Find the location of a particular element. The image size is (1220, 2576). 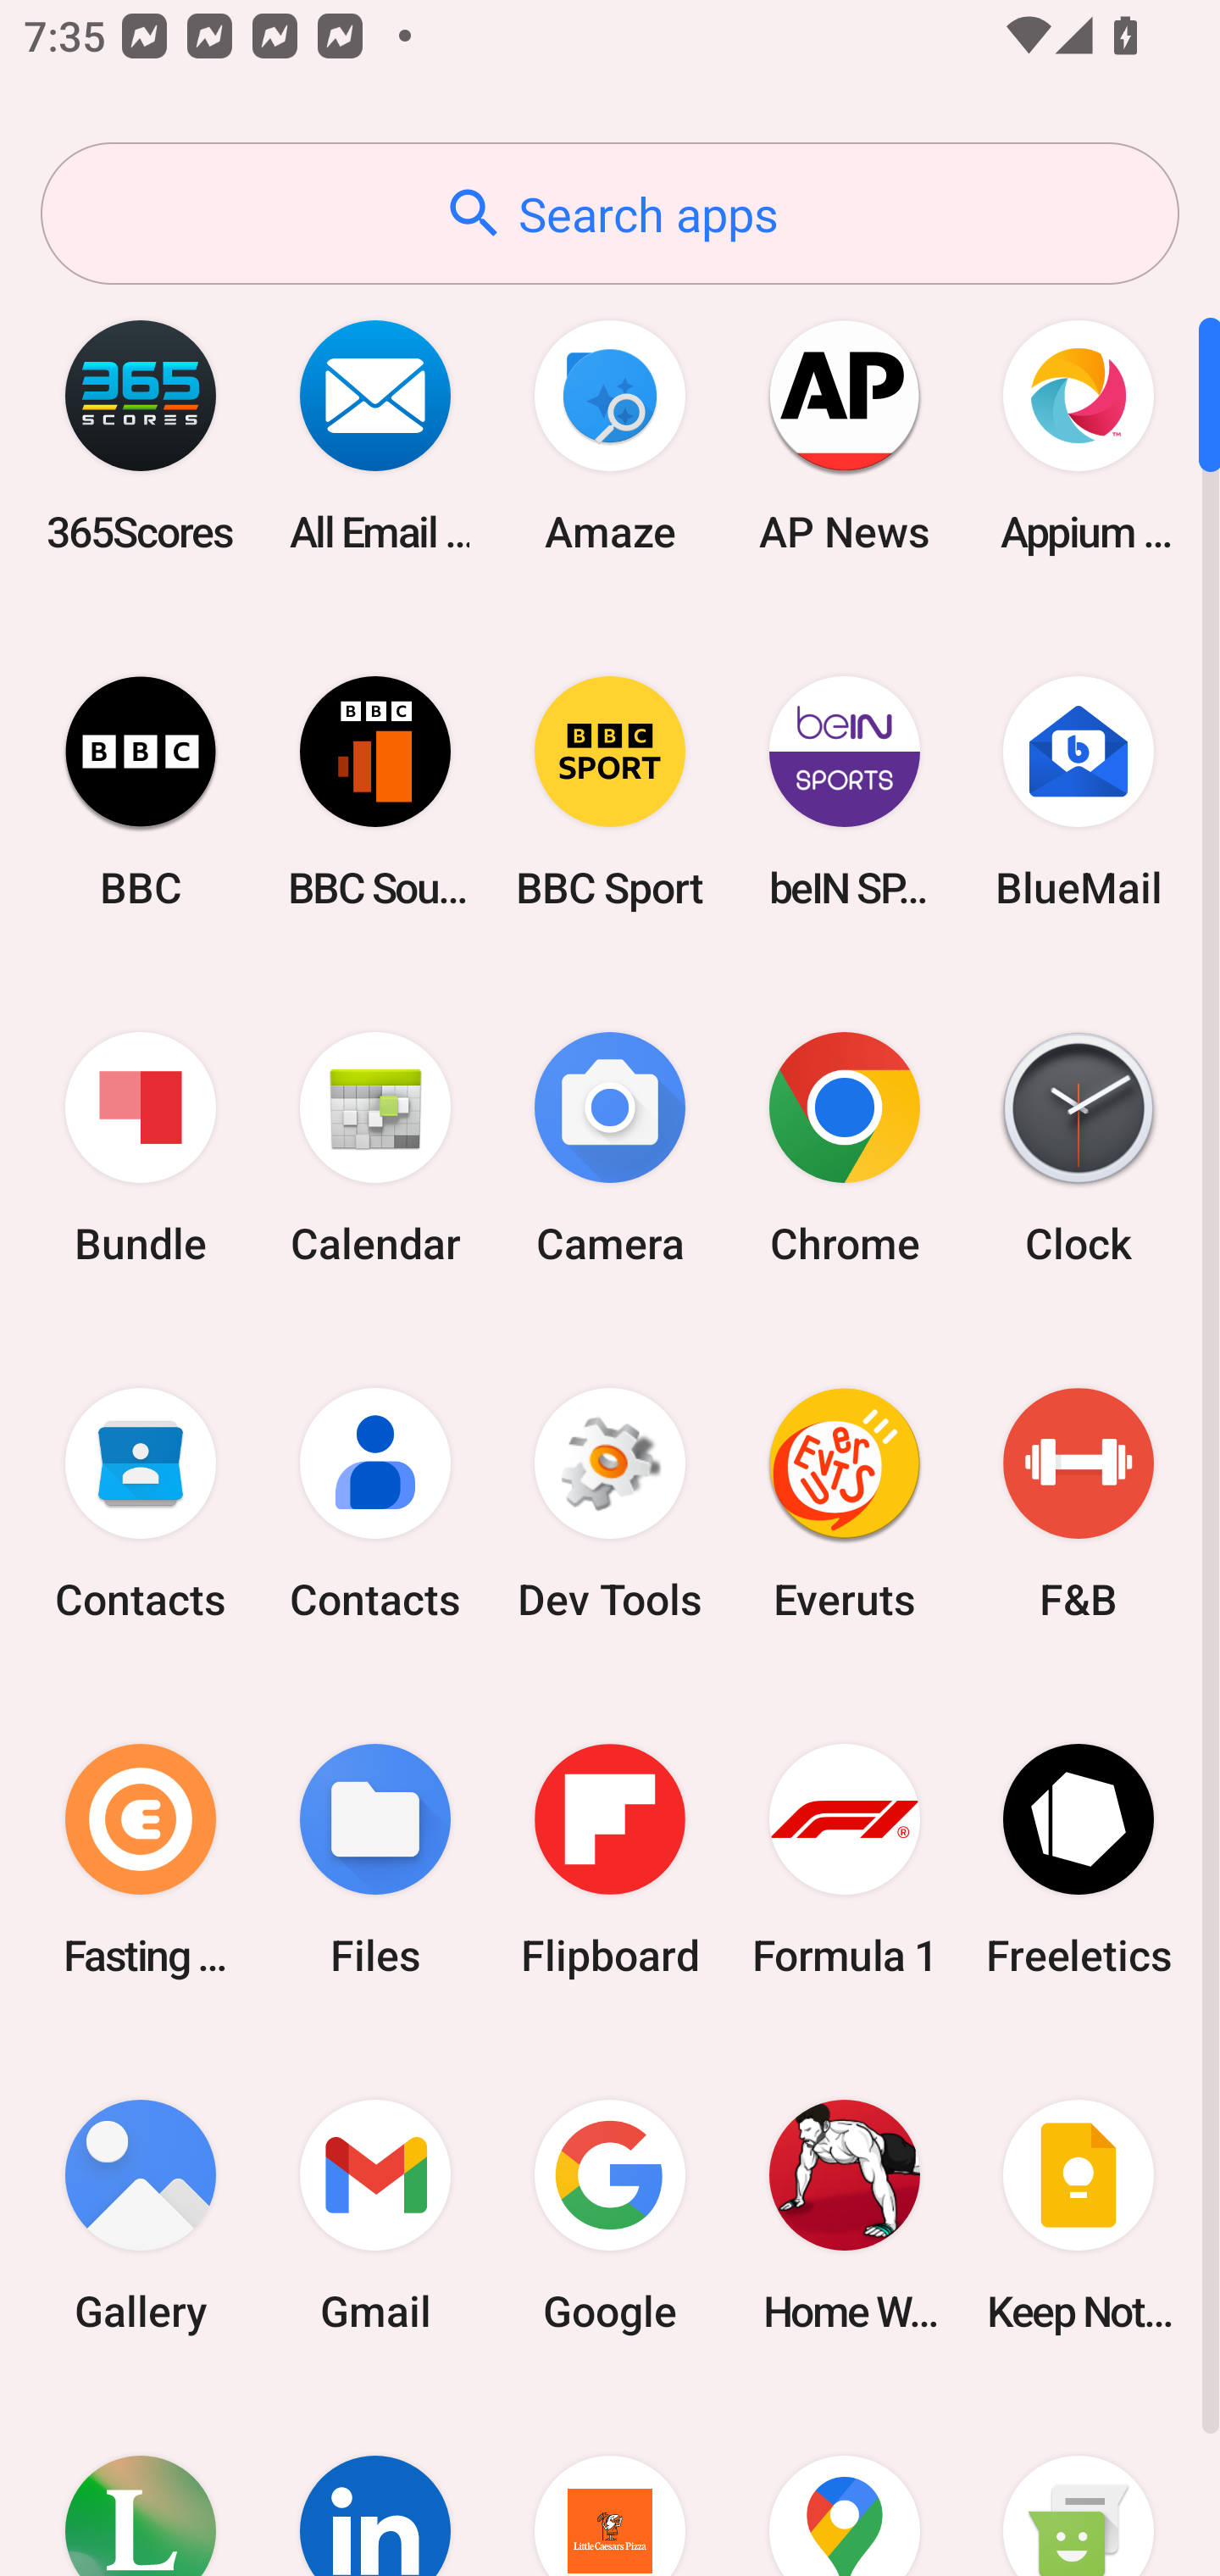

BBC Sport is located at coordinates (610, 791).